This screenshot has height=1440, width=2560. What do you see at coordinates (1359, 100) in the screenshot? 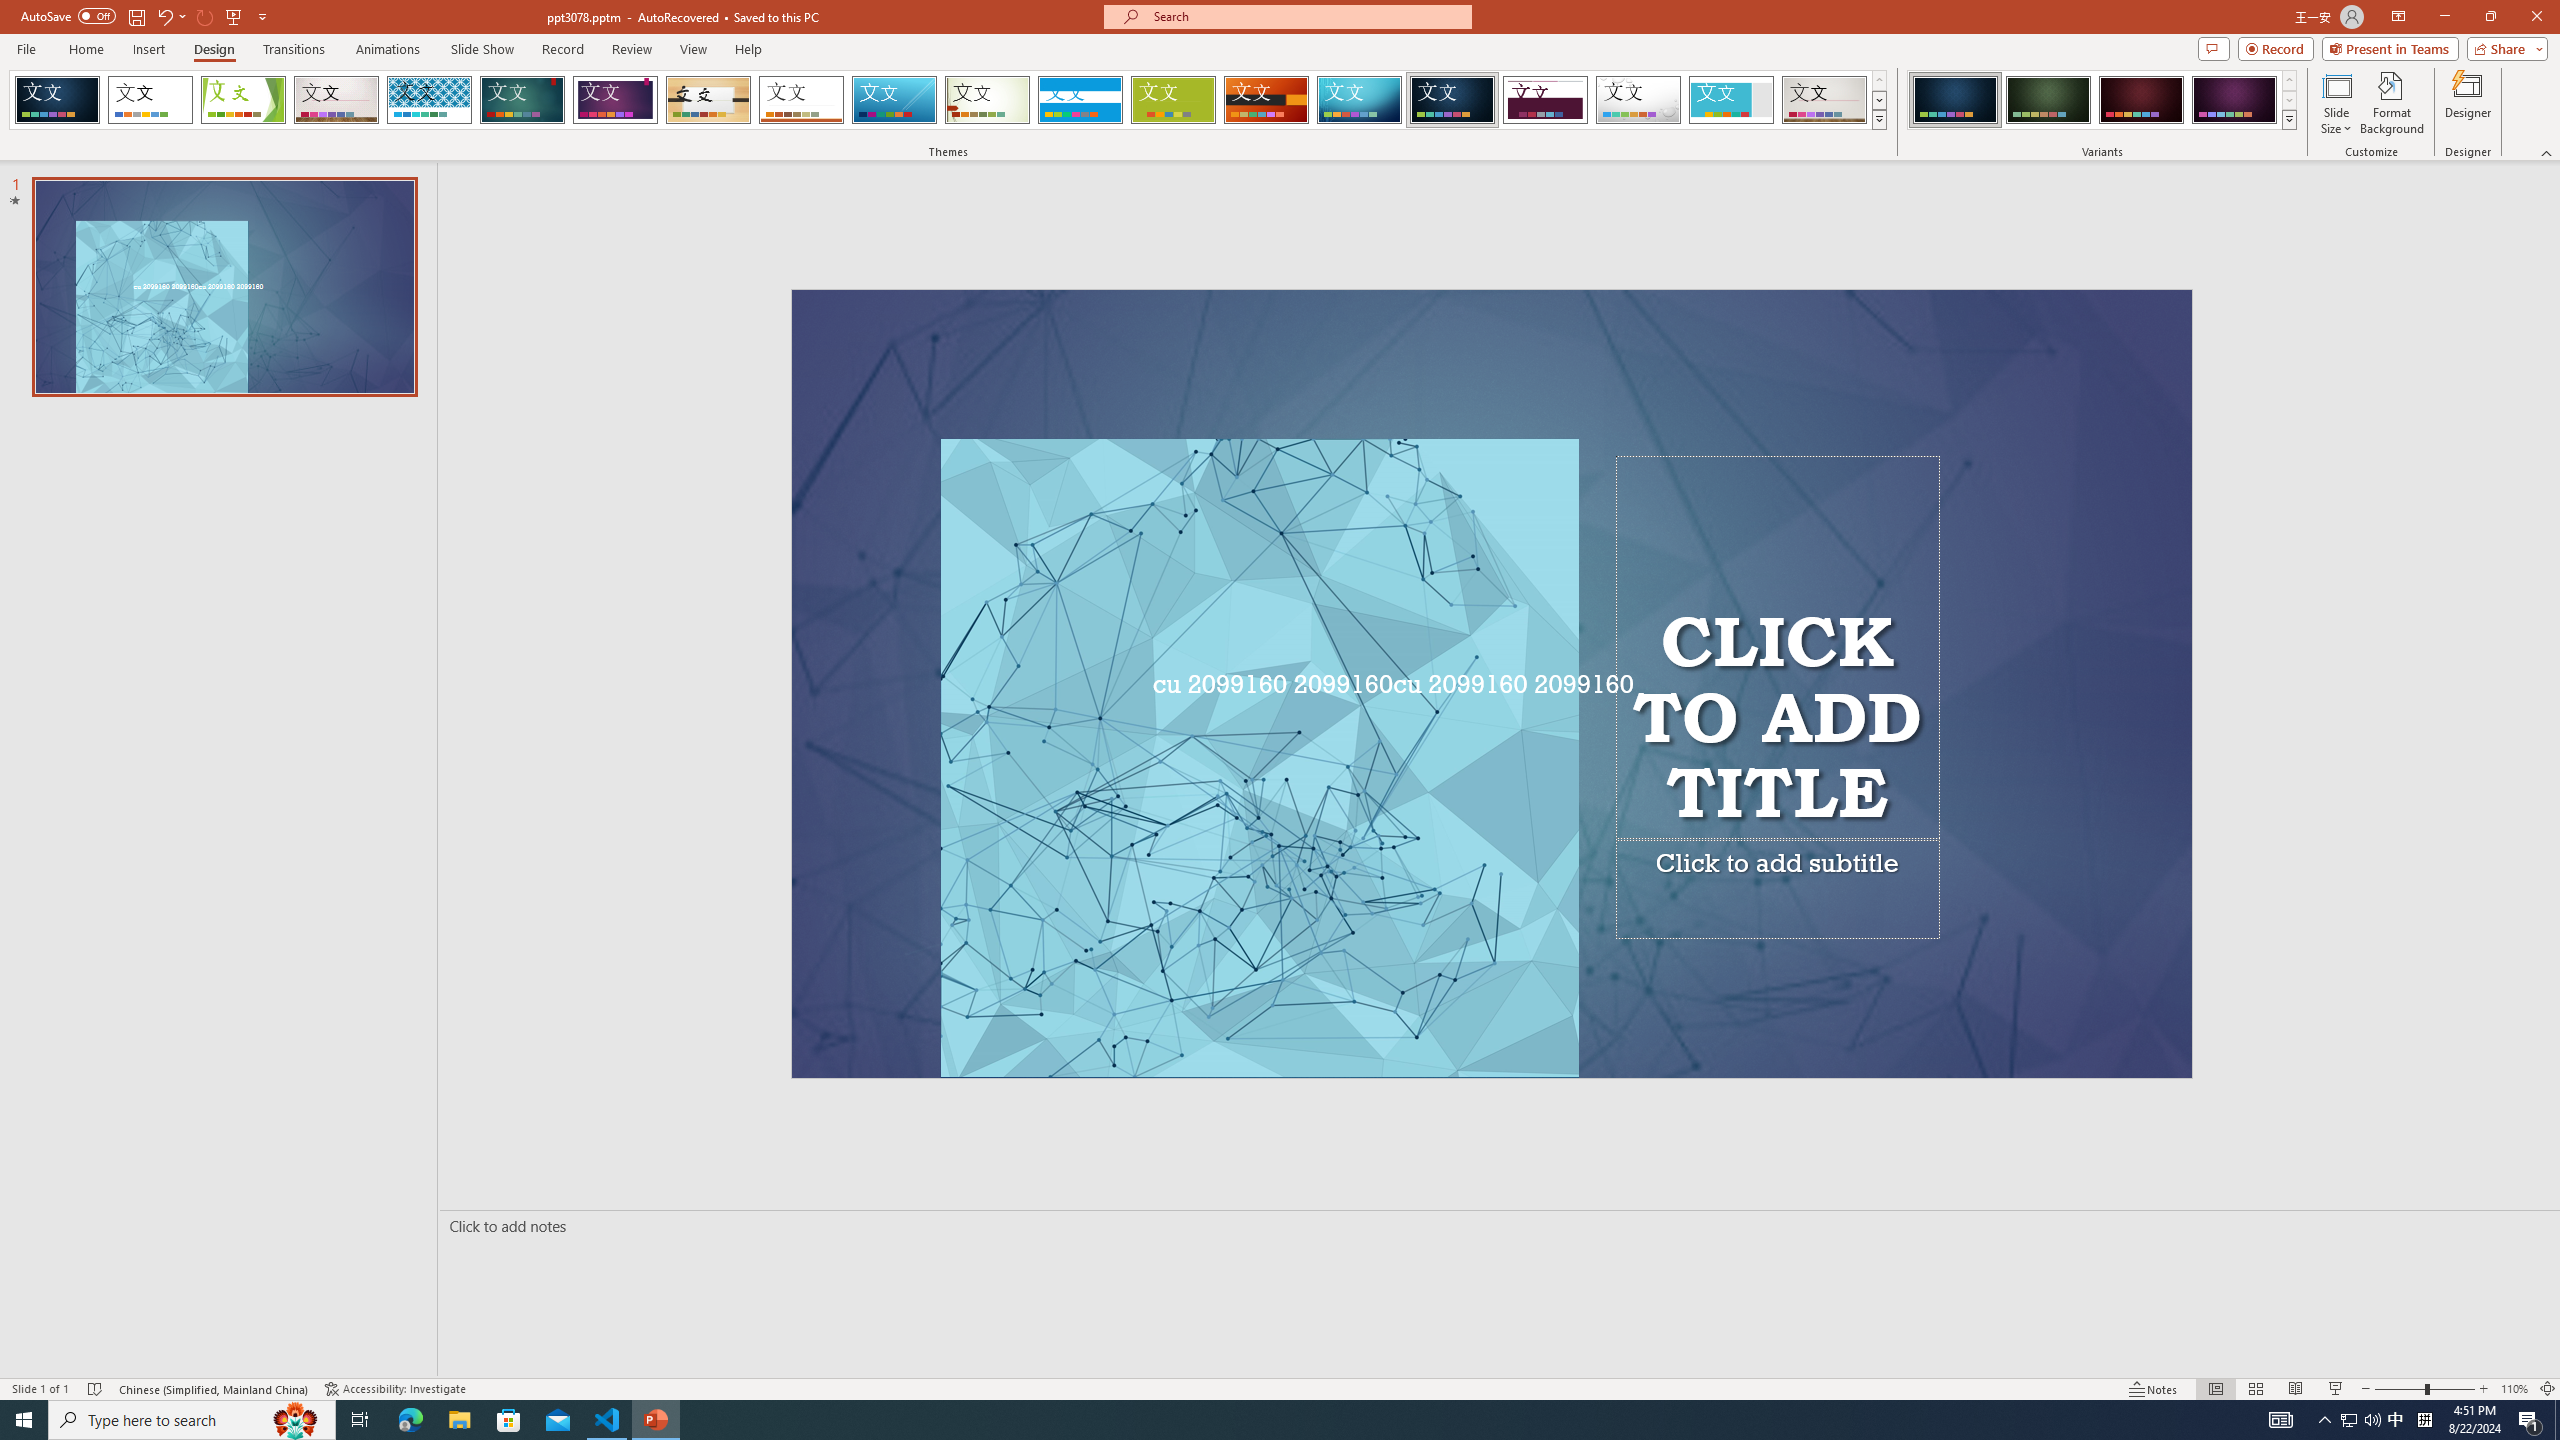
I see `Circuit` at bounding box center [1359, 100].